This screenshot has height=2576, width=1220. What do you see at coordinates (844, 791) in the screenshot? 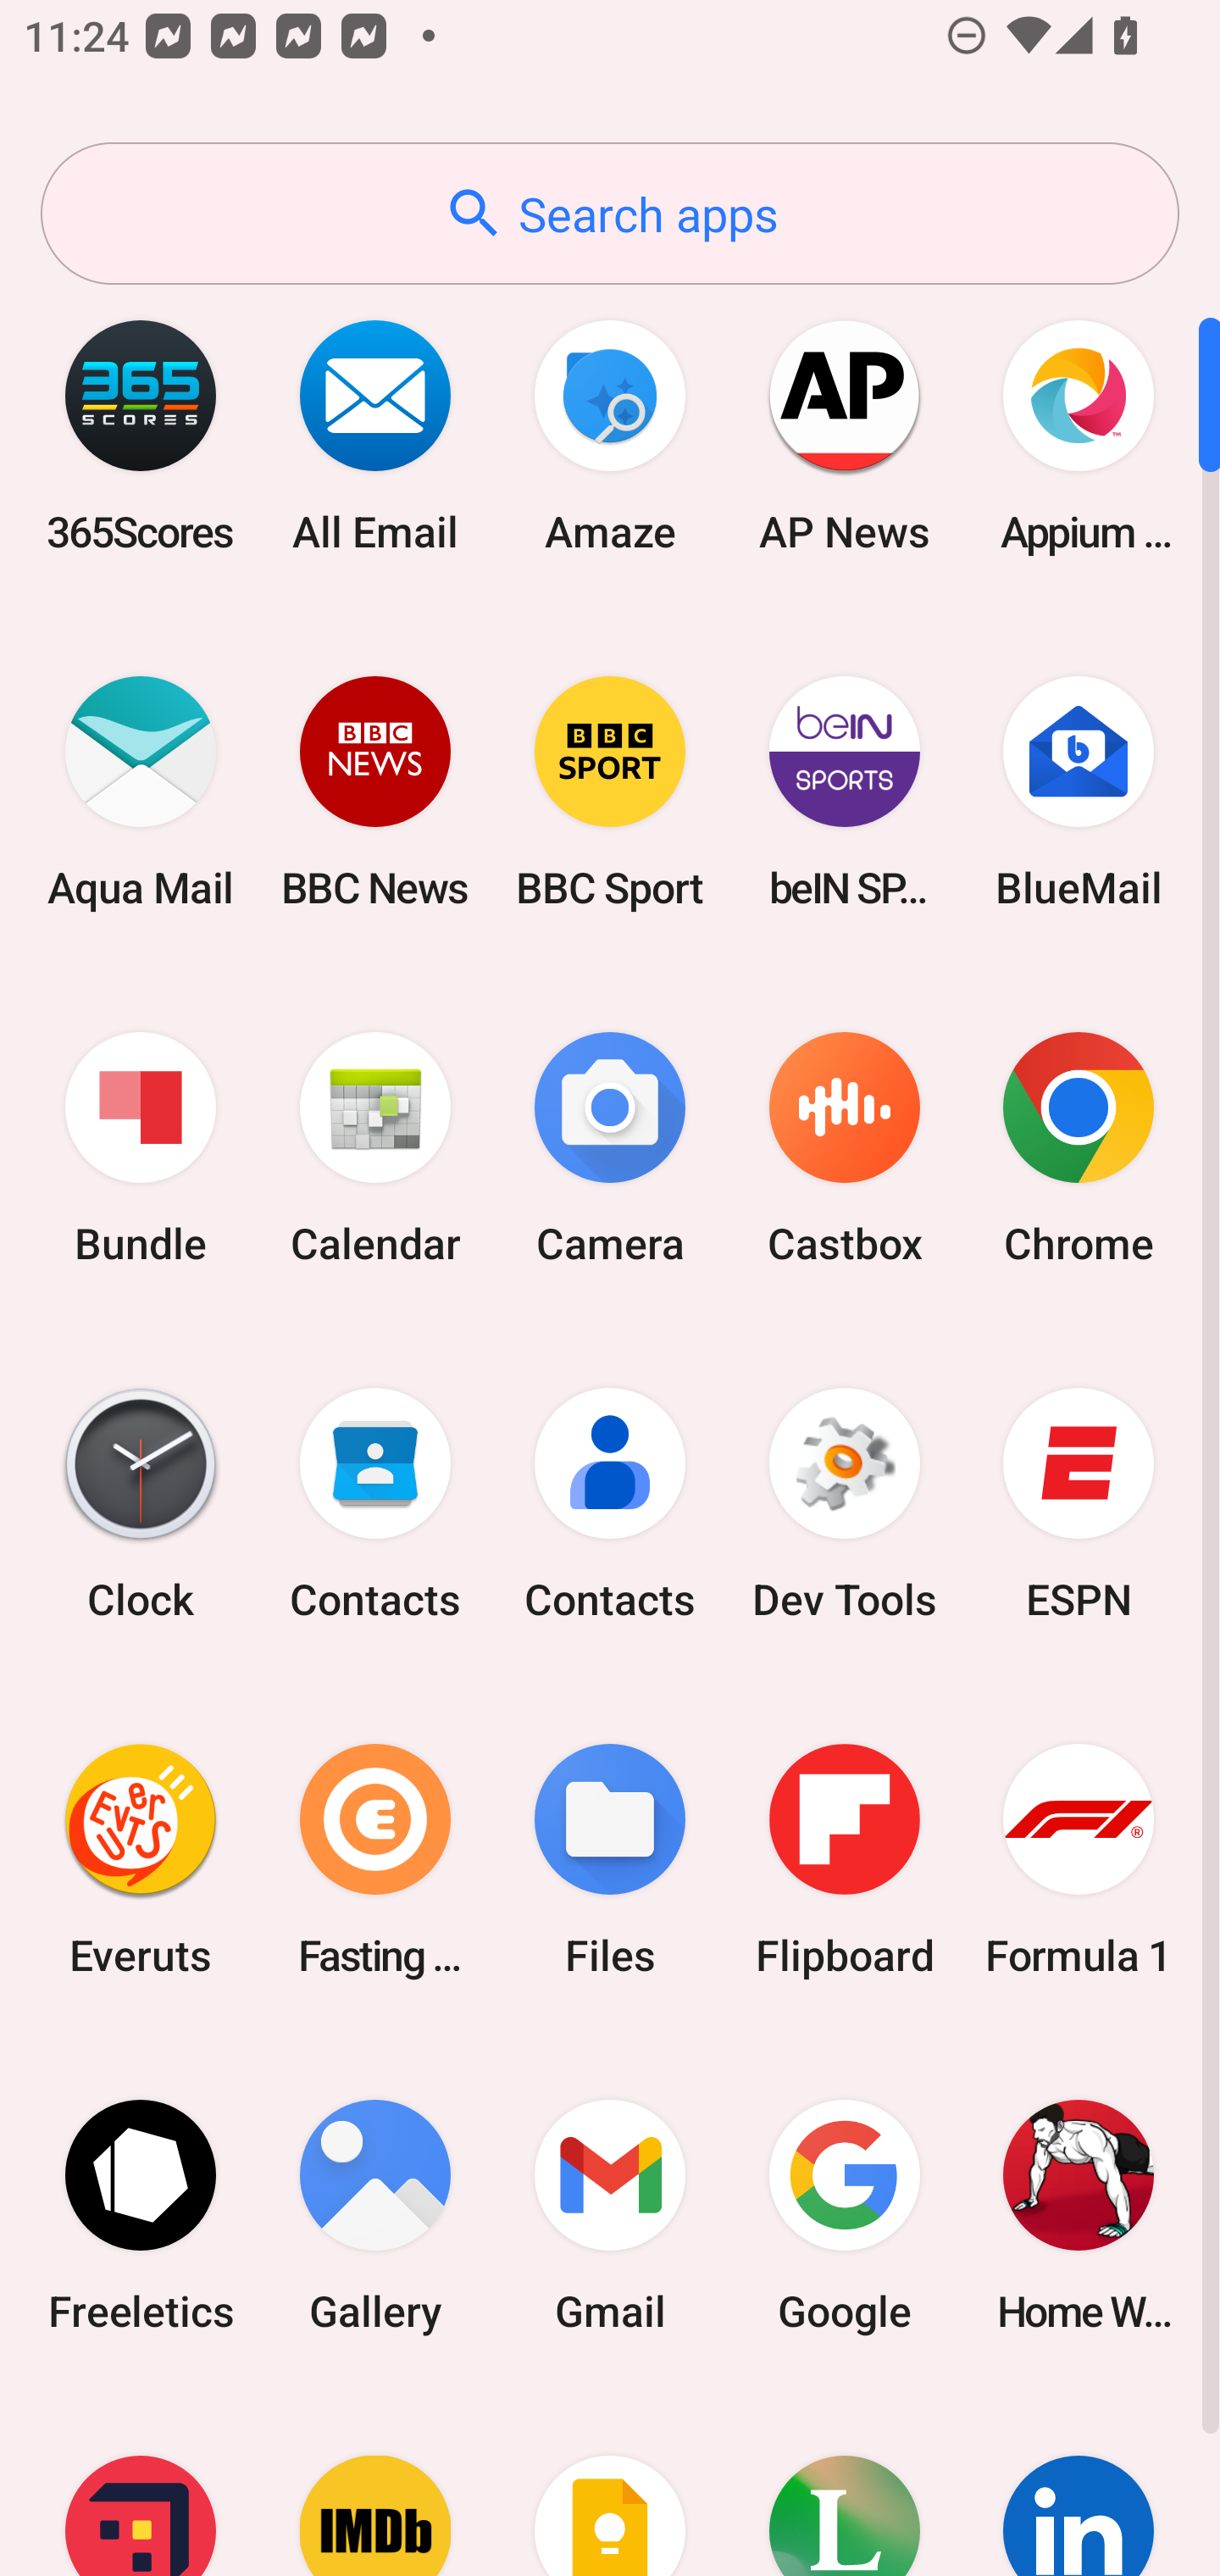
I see `beIN SPORTS` at bounding box center [844, 791].